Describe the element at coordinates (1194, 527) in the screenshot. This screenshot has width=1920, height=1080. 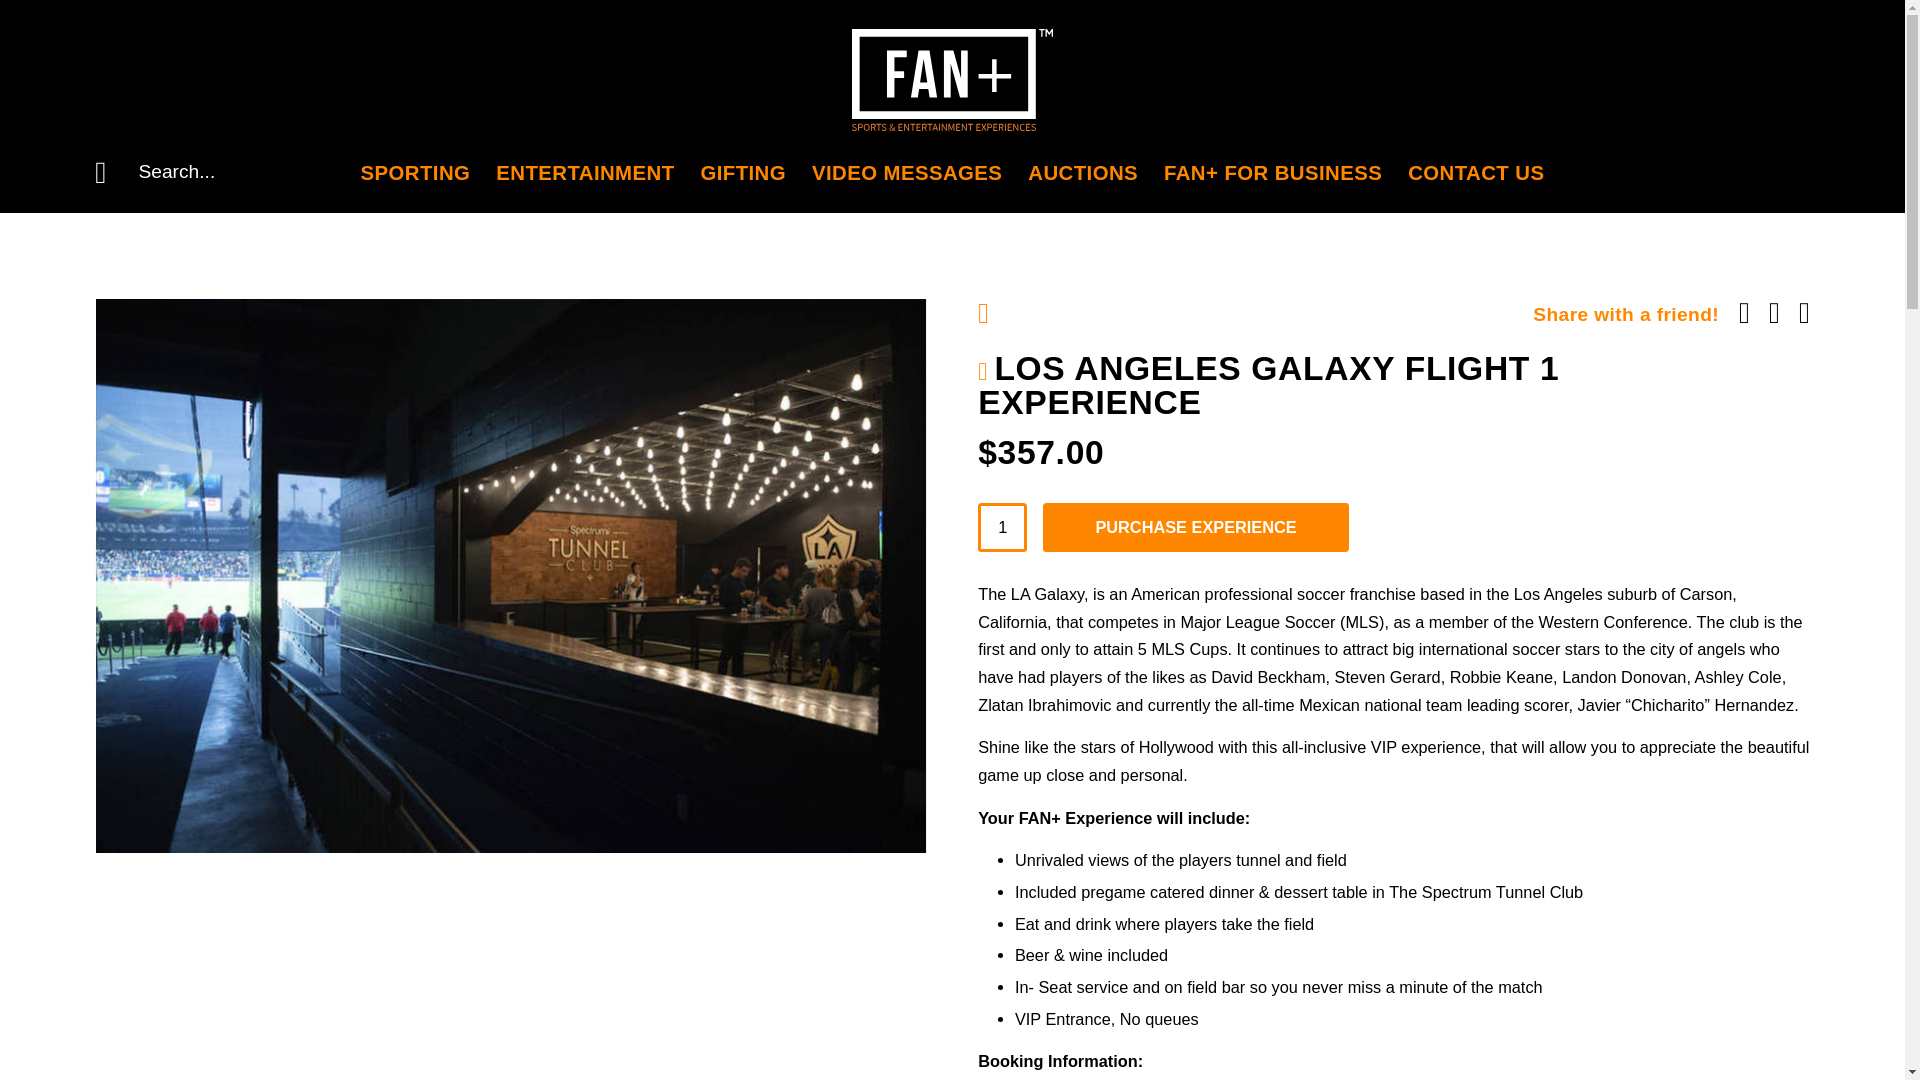
I see `PURCHASE EXPERIENCE` at that location.